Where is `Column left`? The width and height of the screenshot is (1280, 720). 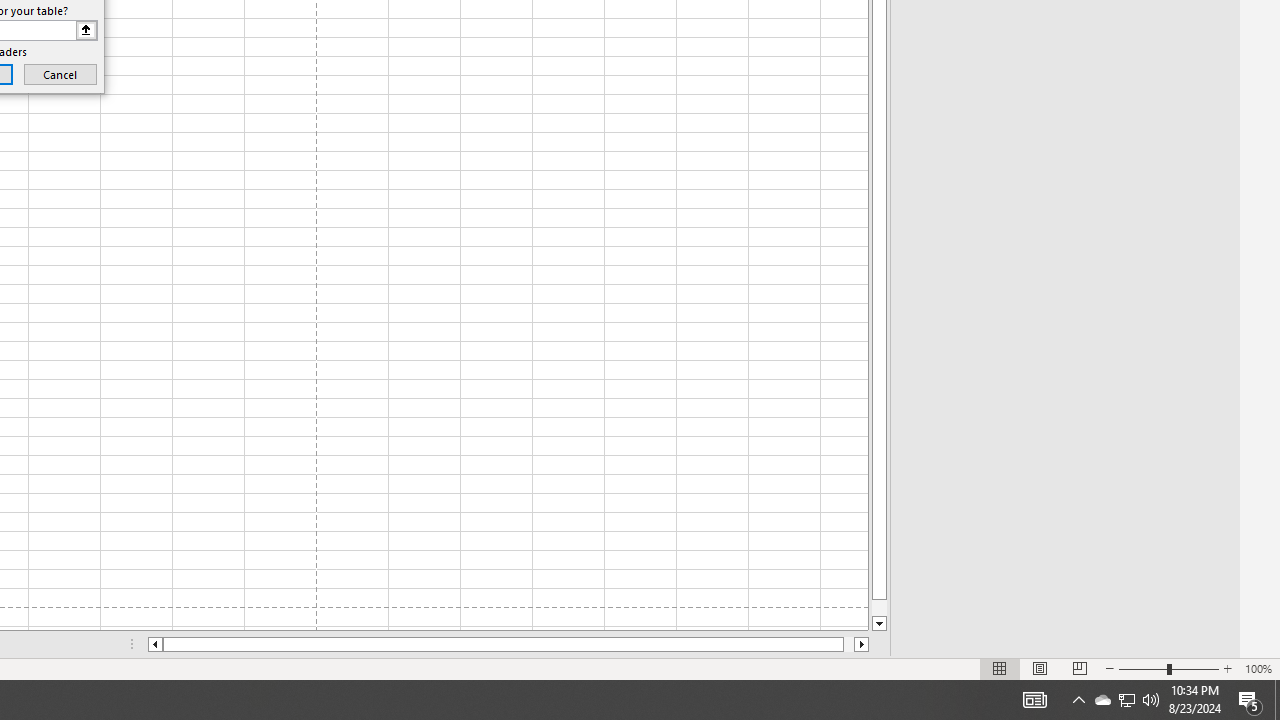
Column left is located at coordinates (154, 644).